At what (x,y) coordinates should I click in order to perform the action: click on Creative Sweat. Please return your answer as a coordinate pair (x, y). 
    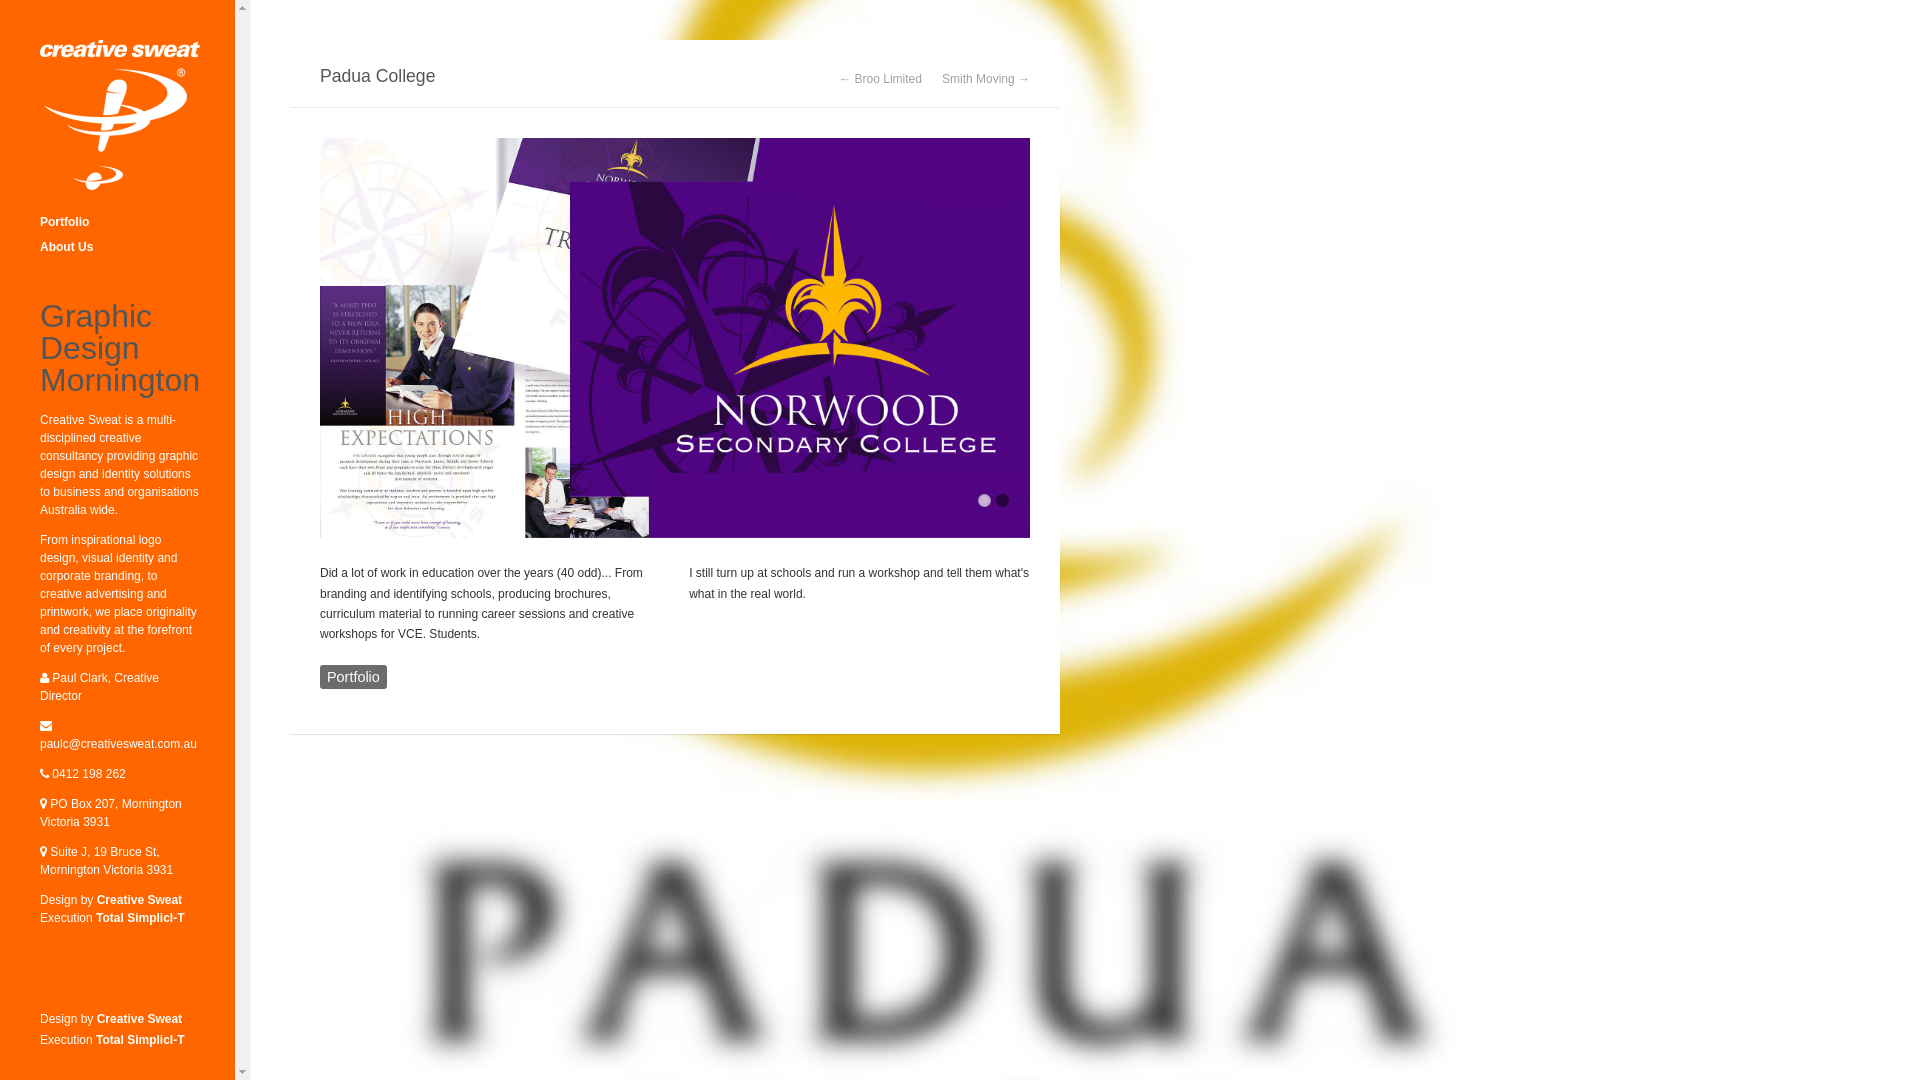
    Looking at the image, I should click on (140, 900).